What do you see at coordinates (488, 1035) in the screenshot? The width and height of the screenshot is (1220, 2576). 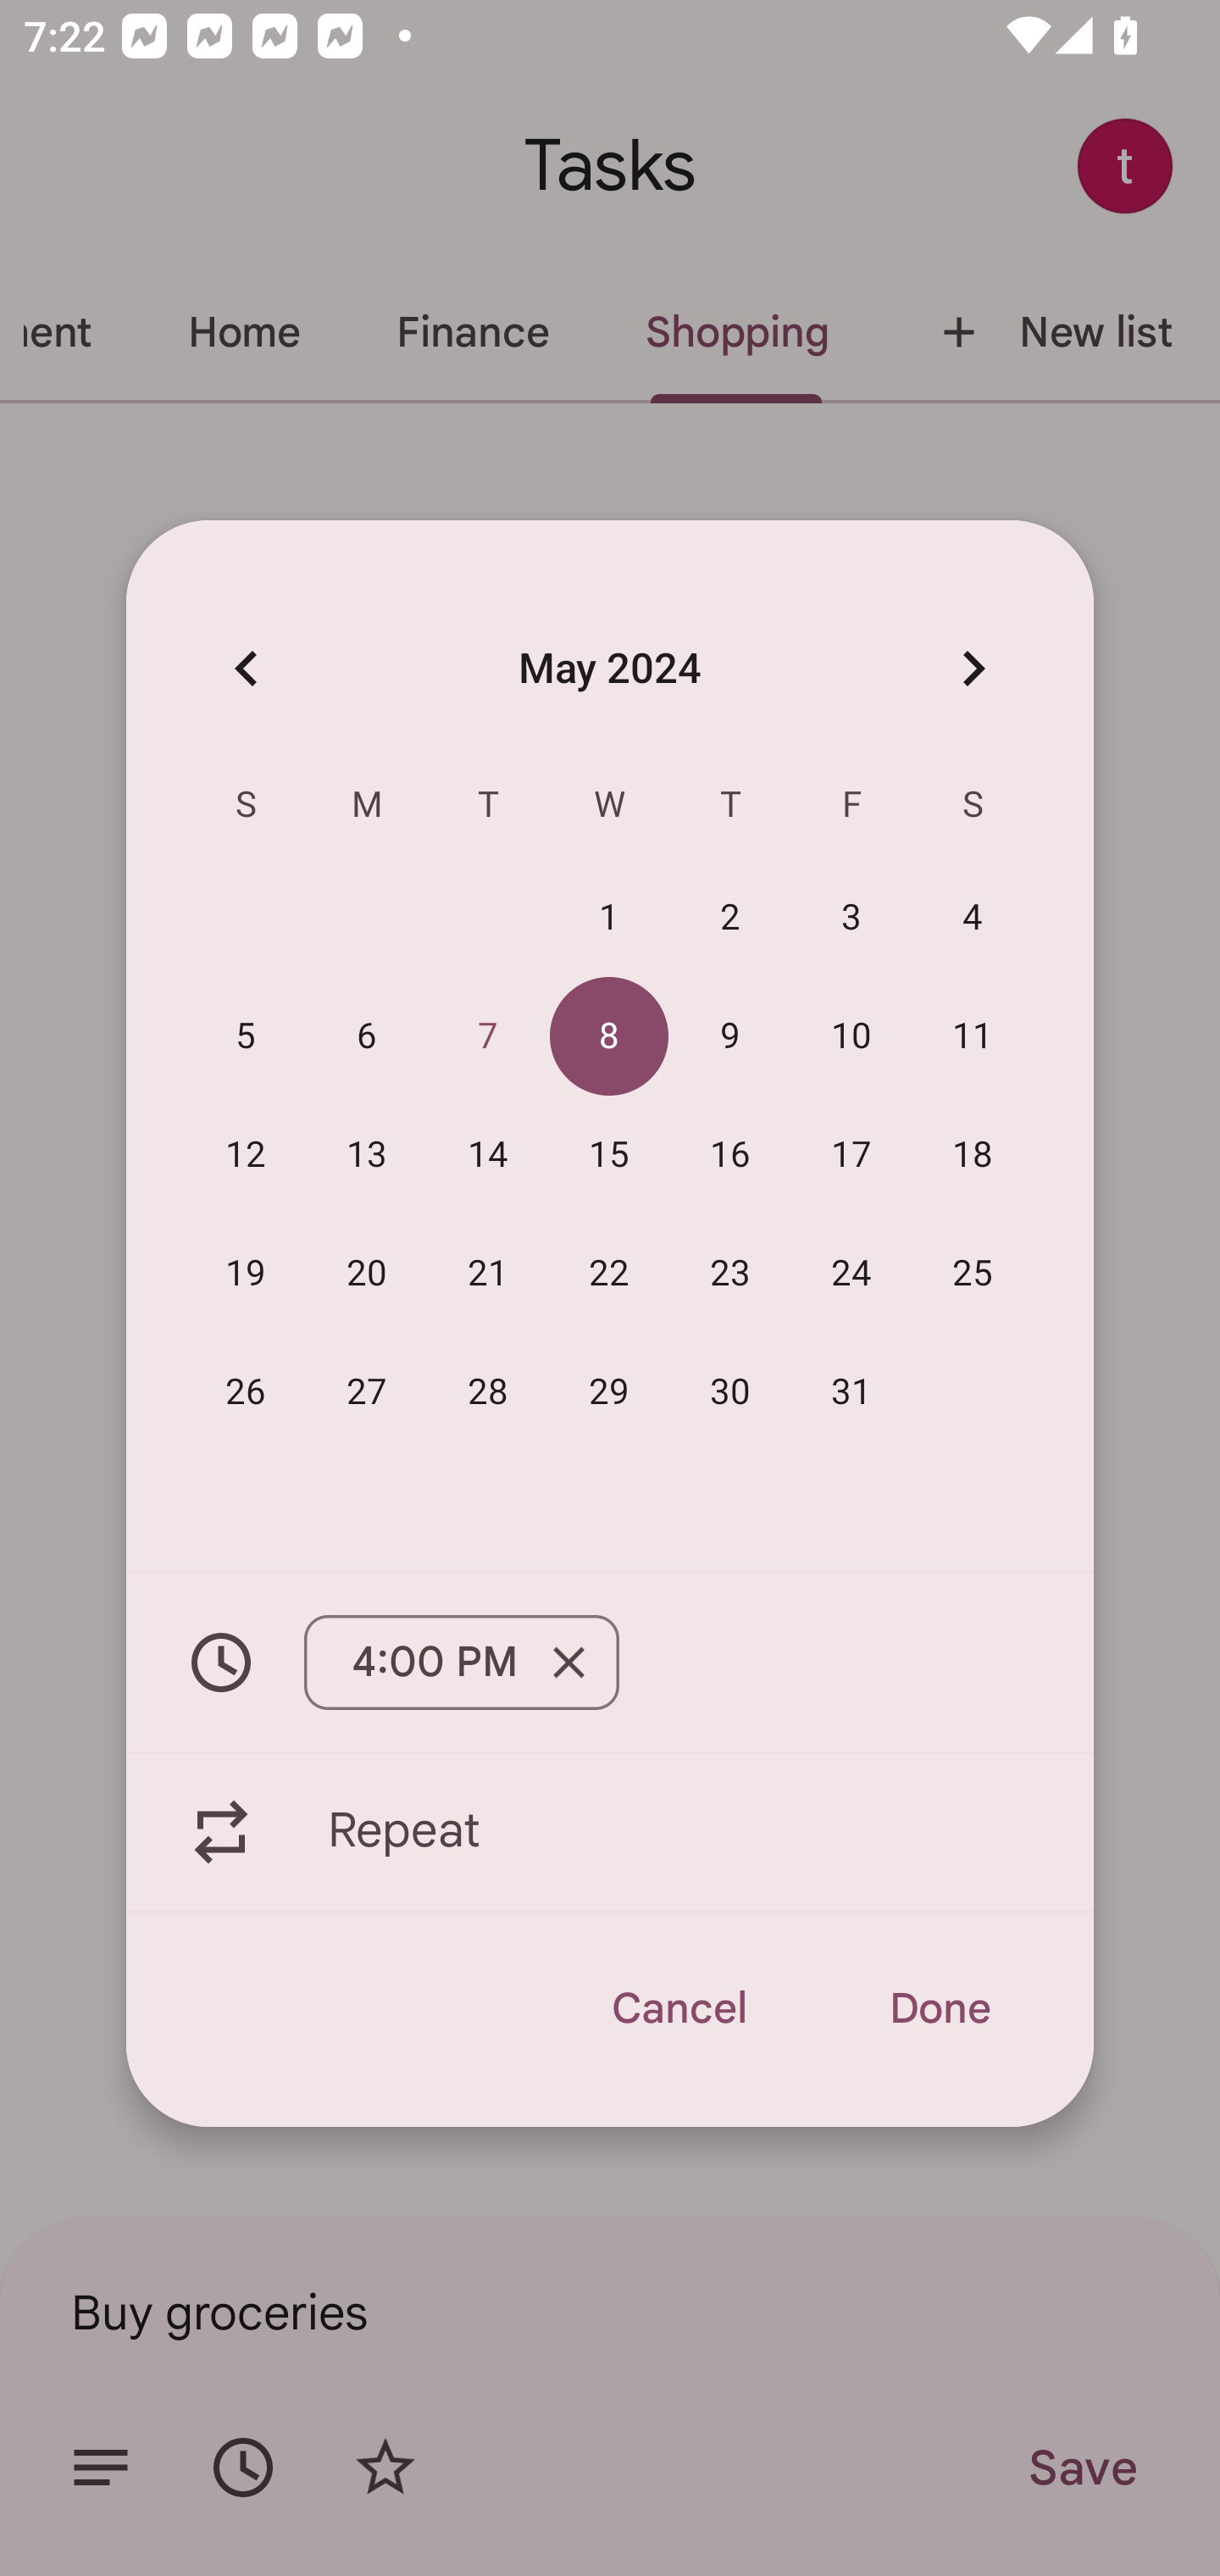 I see `7 07 May 2024` at bounding box center [488, 1035].